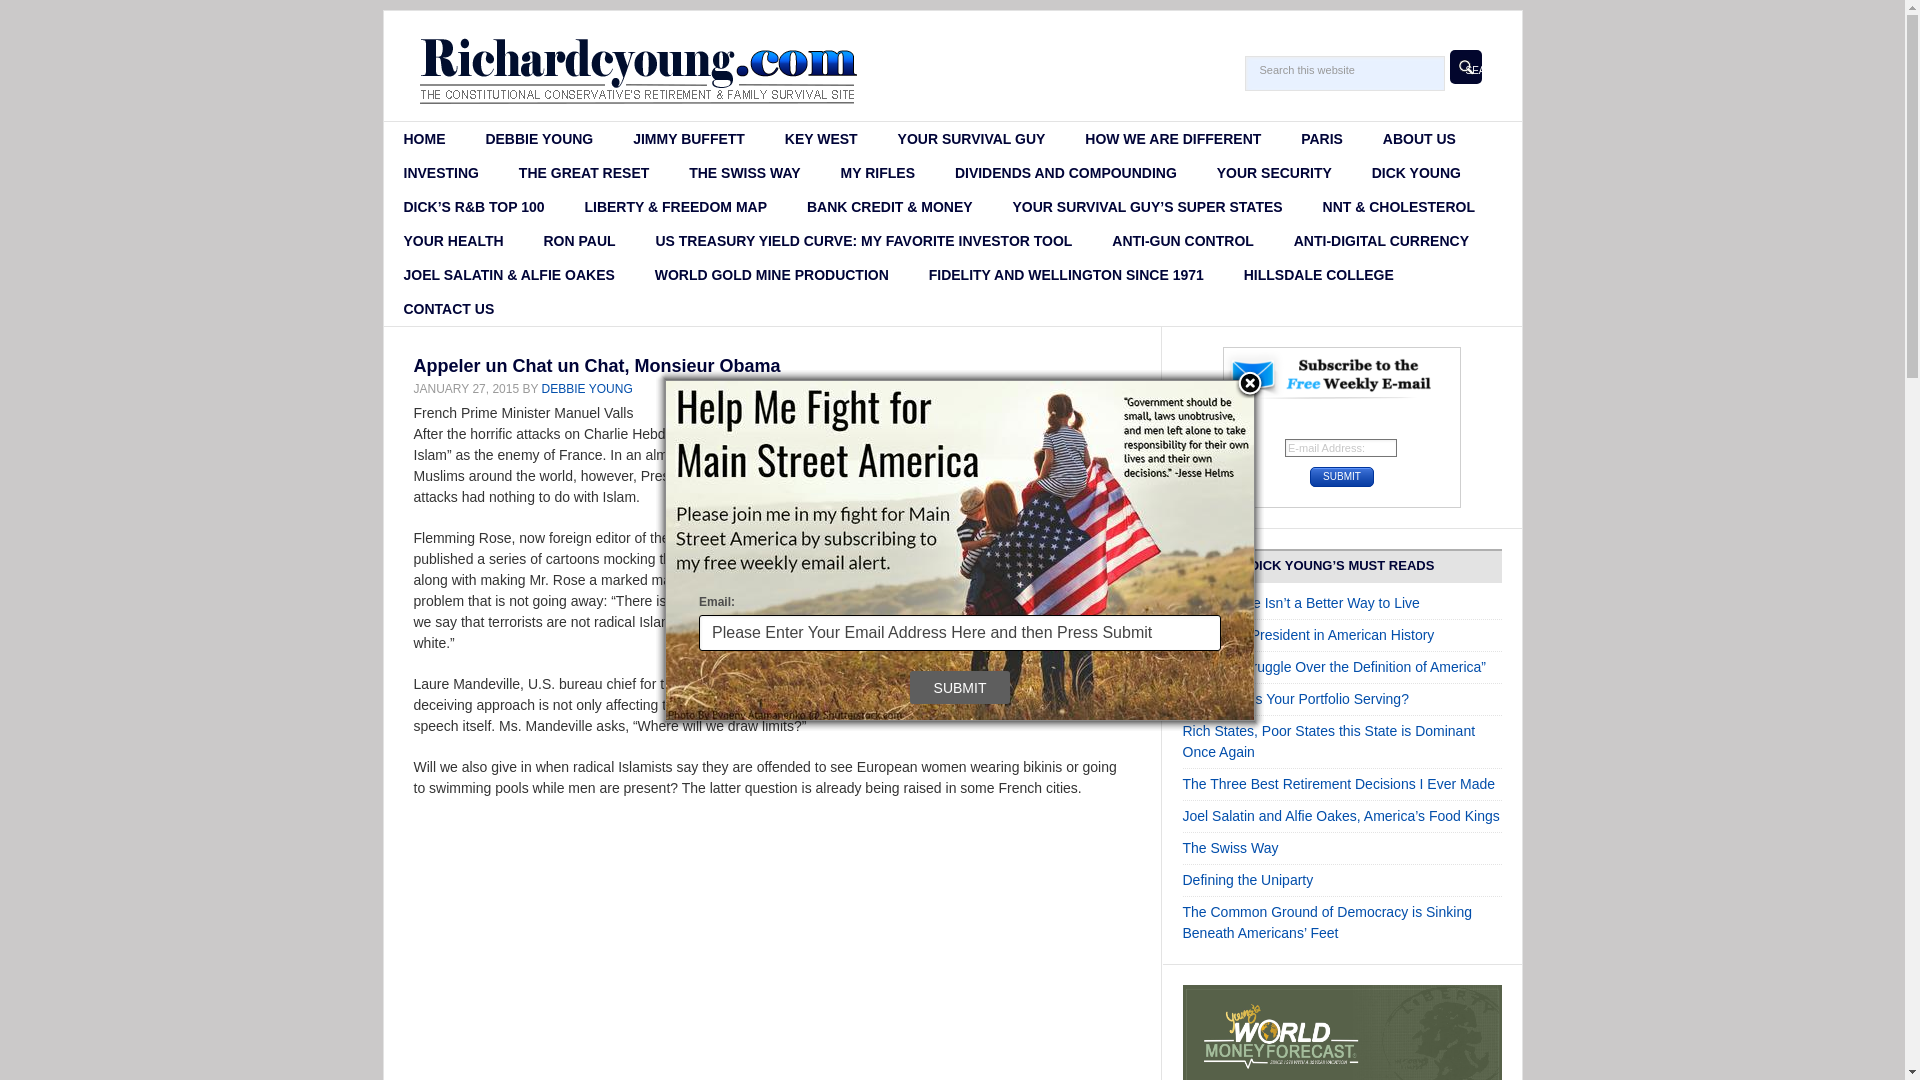  Describe the element at coordinates (878, 172) in the screenshot. I see `MY RIFLES` at that location.